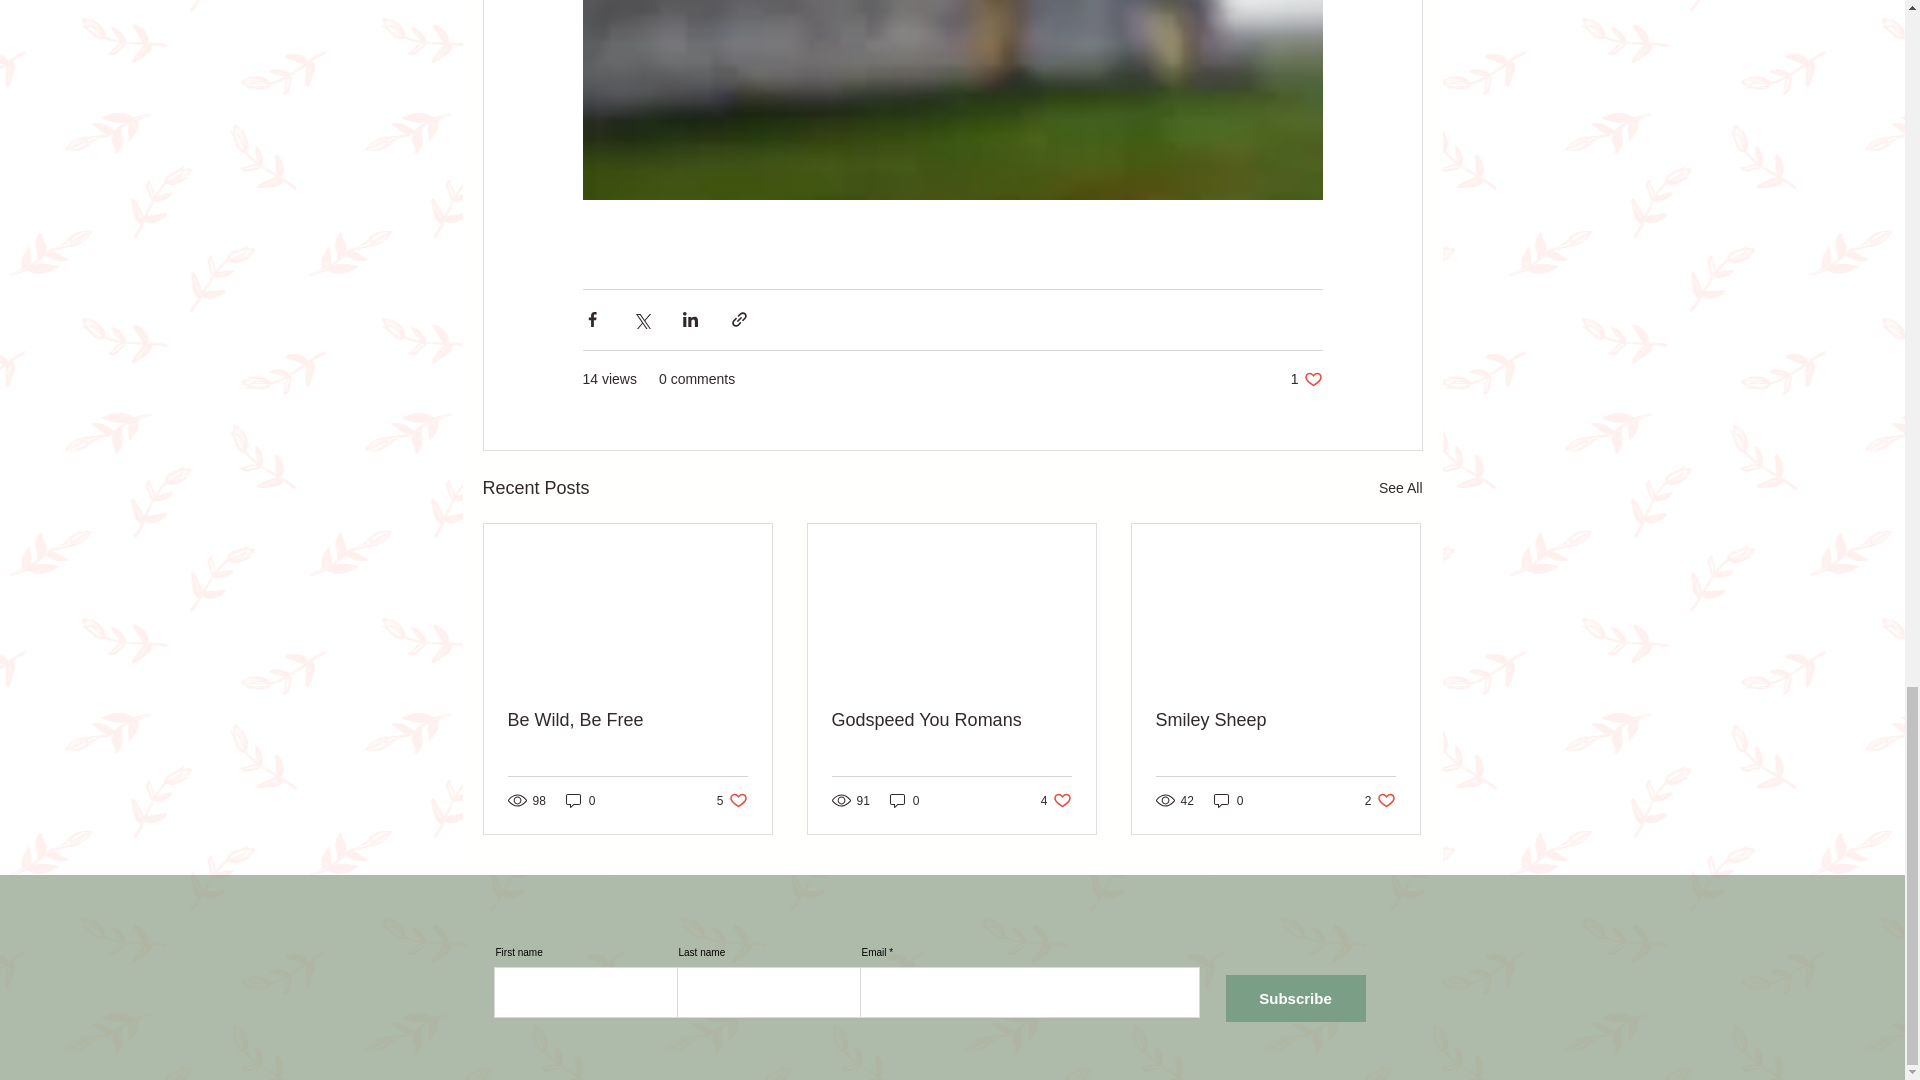 The height and width of the screenshot is (1080, 1920). What do you see at coordinates (628, 720) in the screenshot?
I see `Smiley Sheep` at bounding box center [628, 720].